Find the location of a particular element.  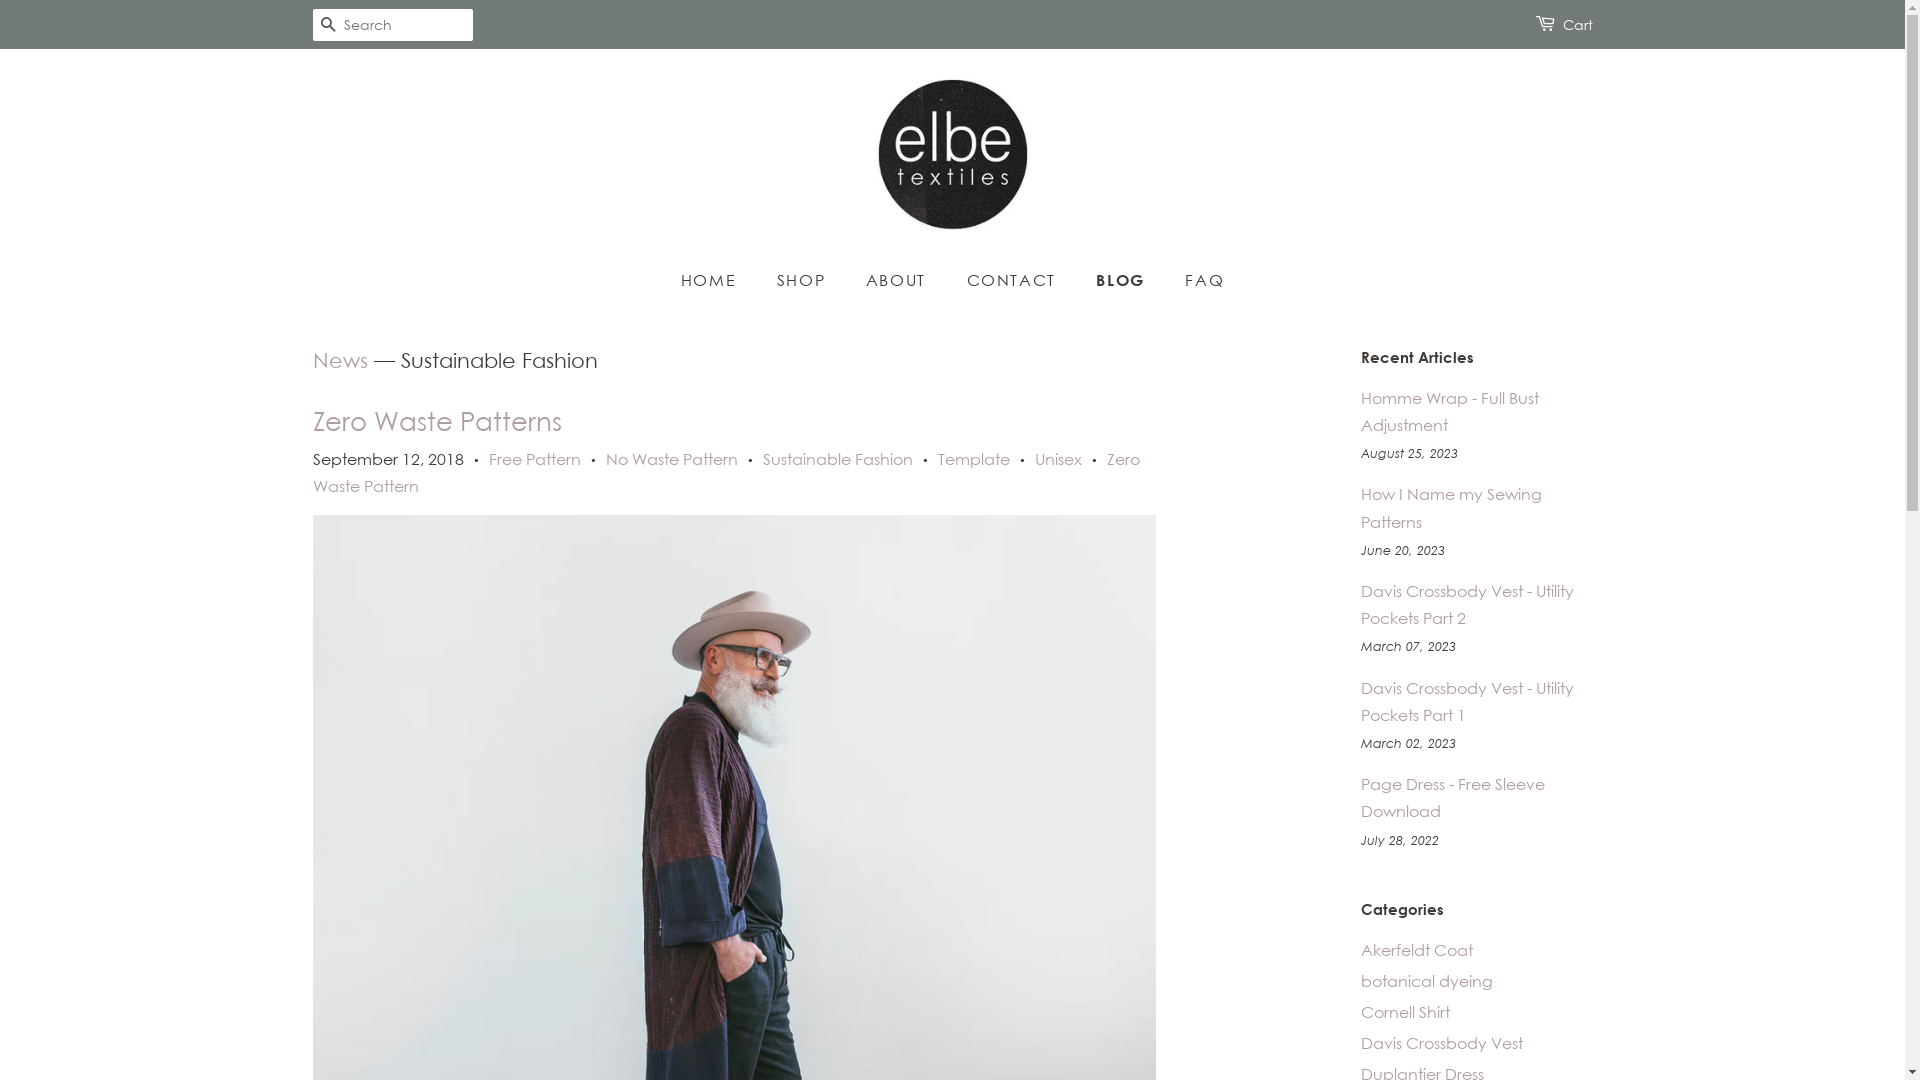

HOME is located at coordinates (718, 280).